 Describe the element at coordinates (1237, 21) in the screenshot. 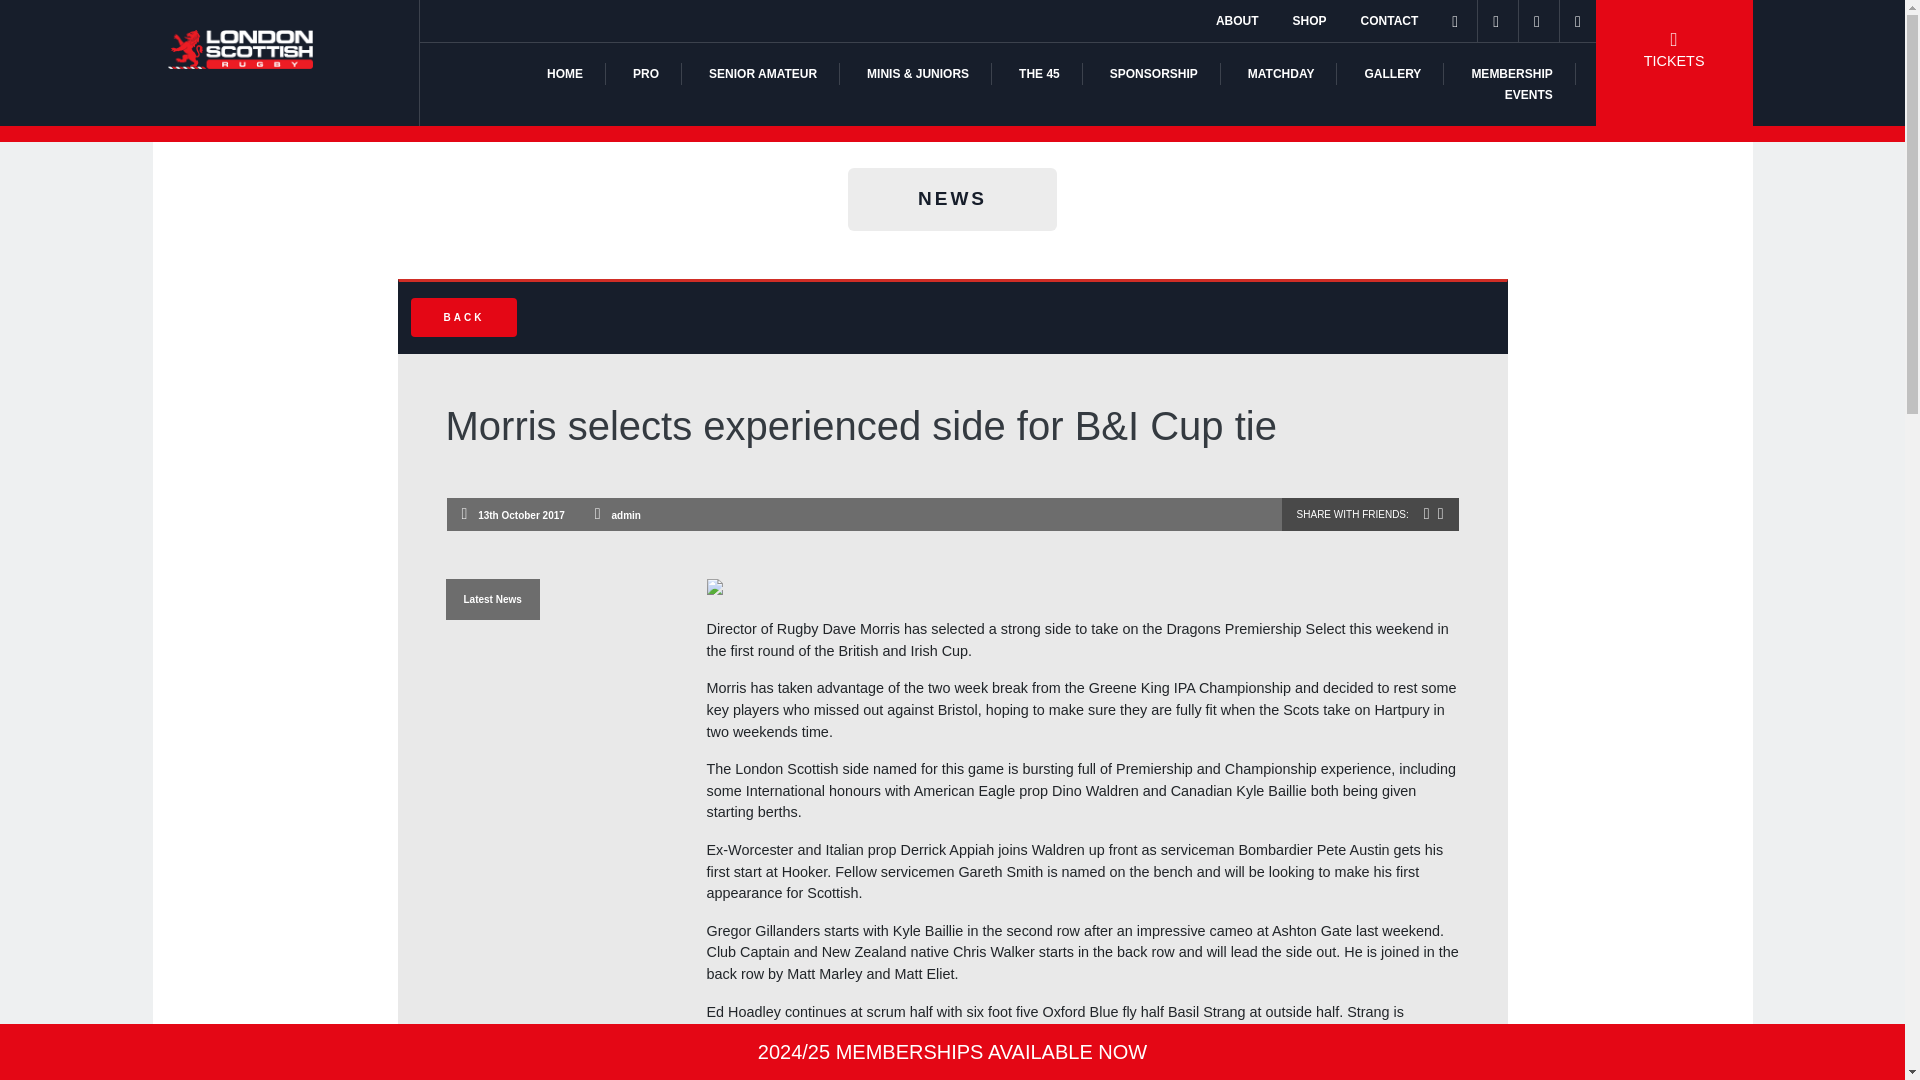

I see `ABOUT` at that location.